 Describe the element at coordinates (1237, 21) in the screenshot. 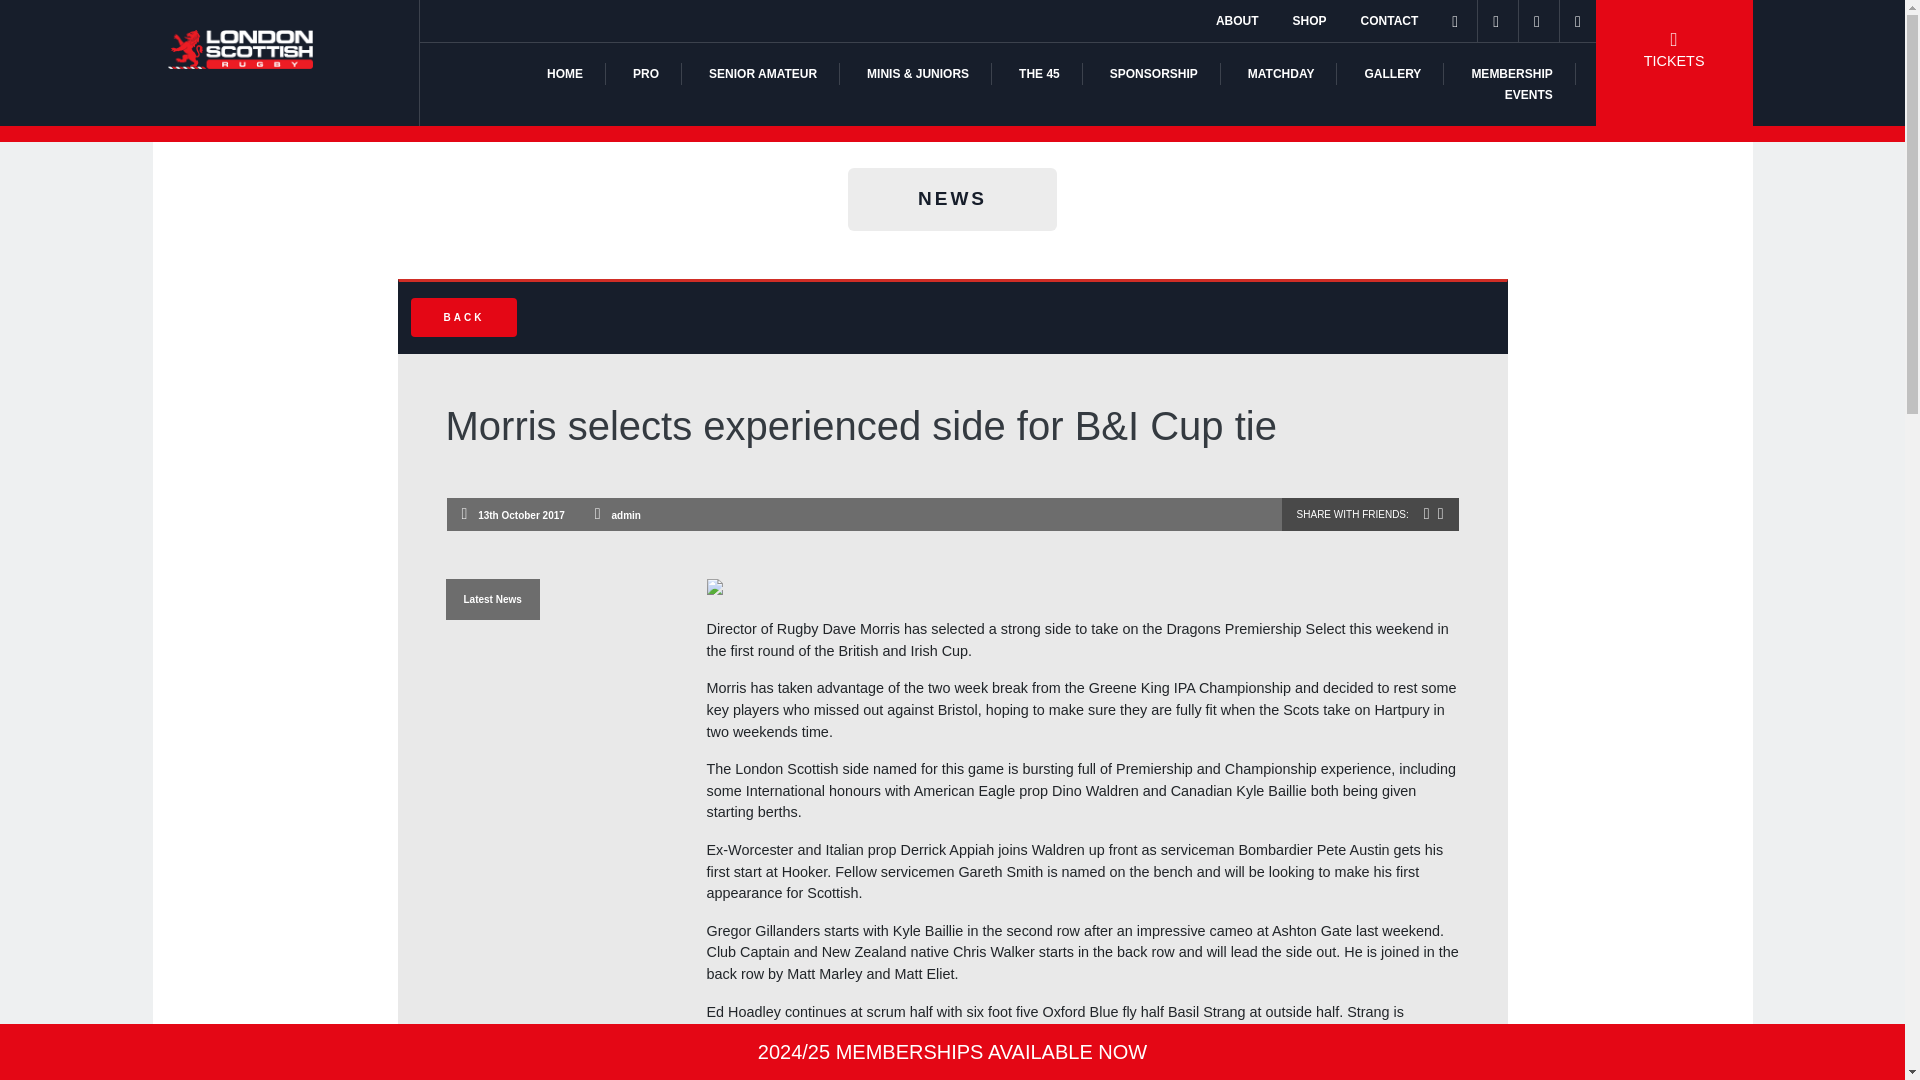

I see `ABOUT` at that location.